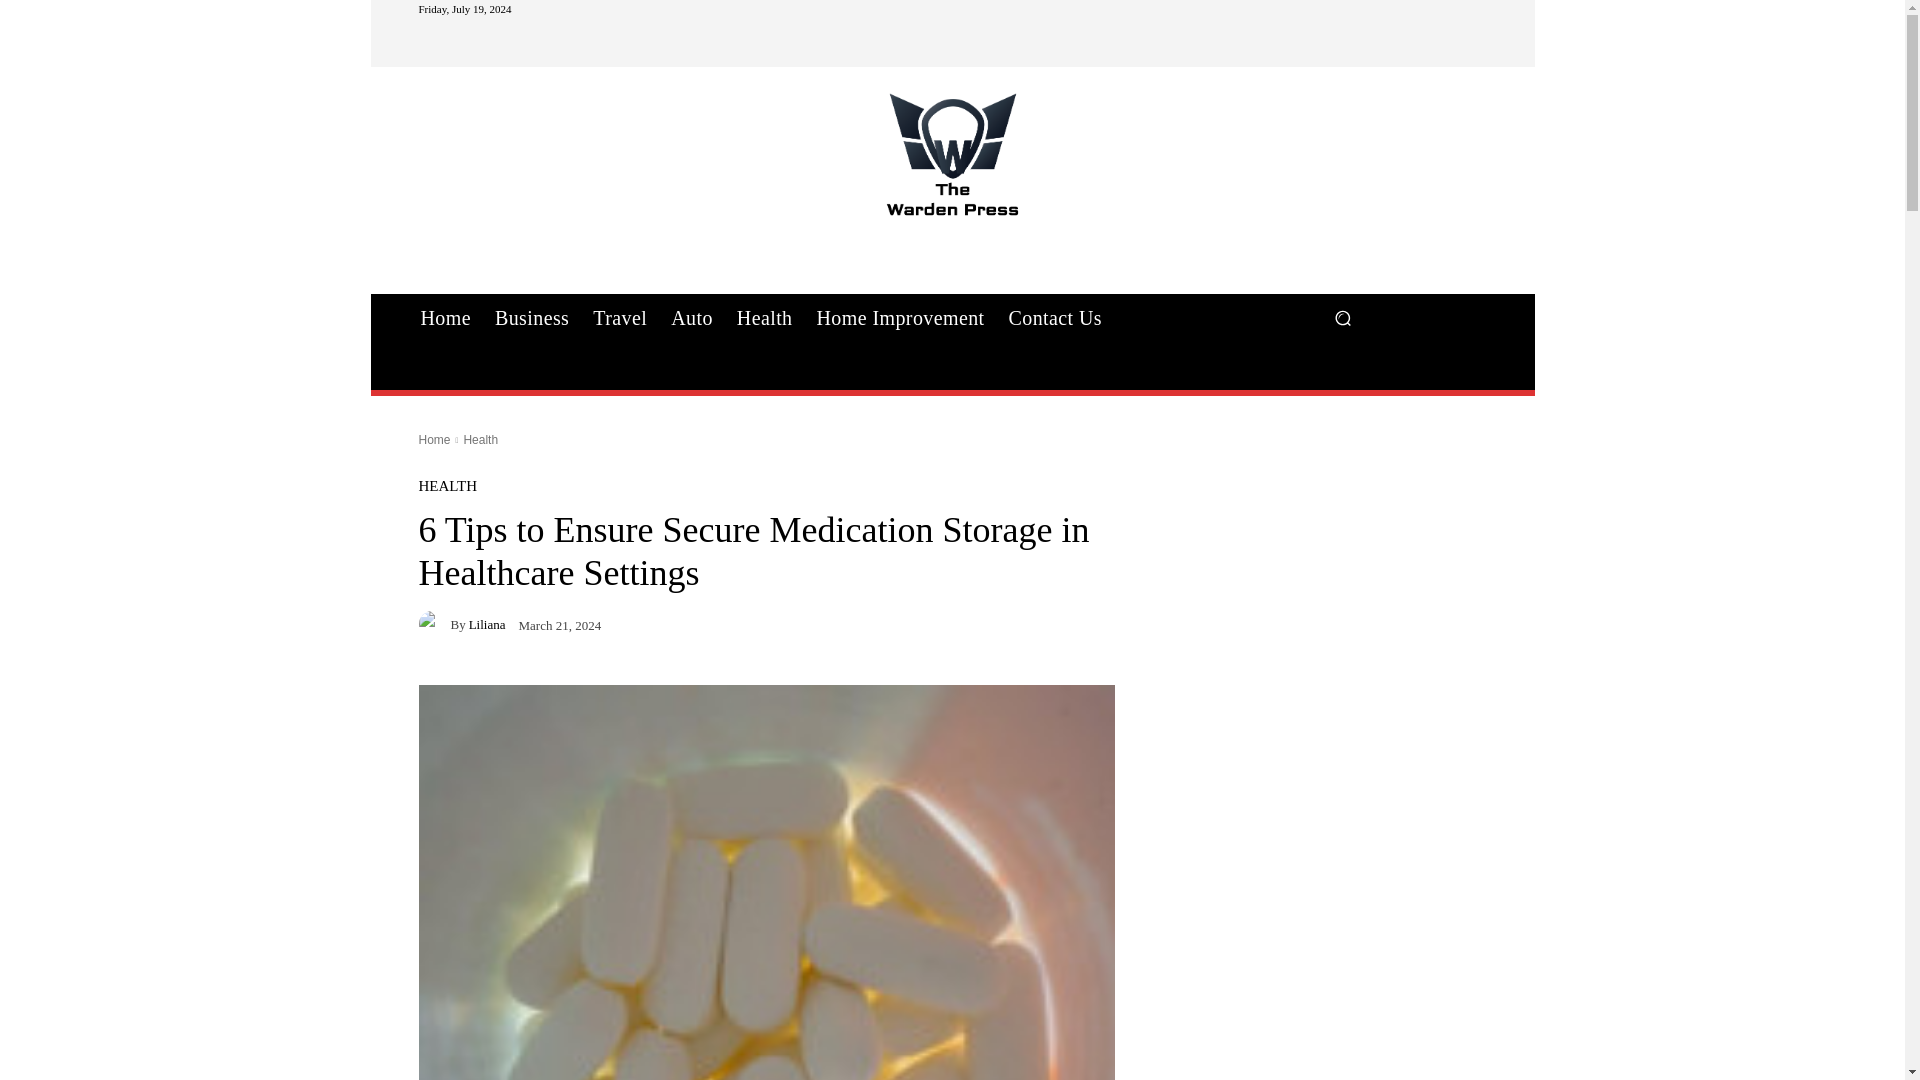 The image size is (1920, 1080). I want to click on Home, so click(444, 318).